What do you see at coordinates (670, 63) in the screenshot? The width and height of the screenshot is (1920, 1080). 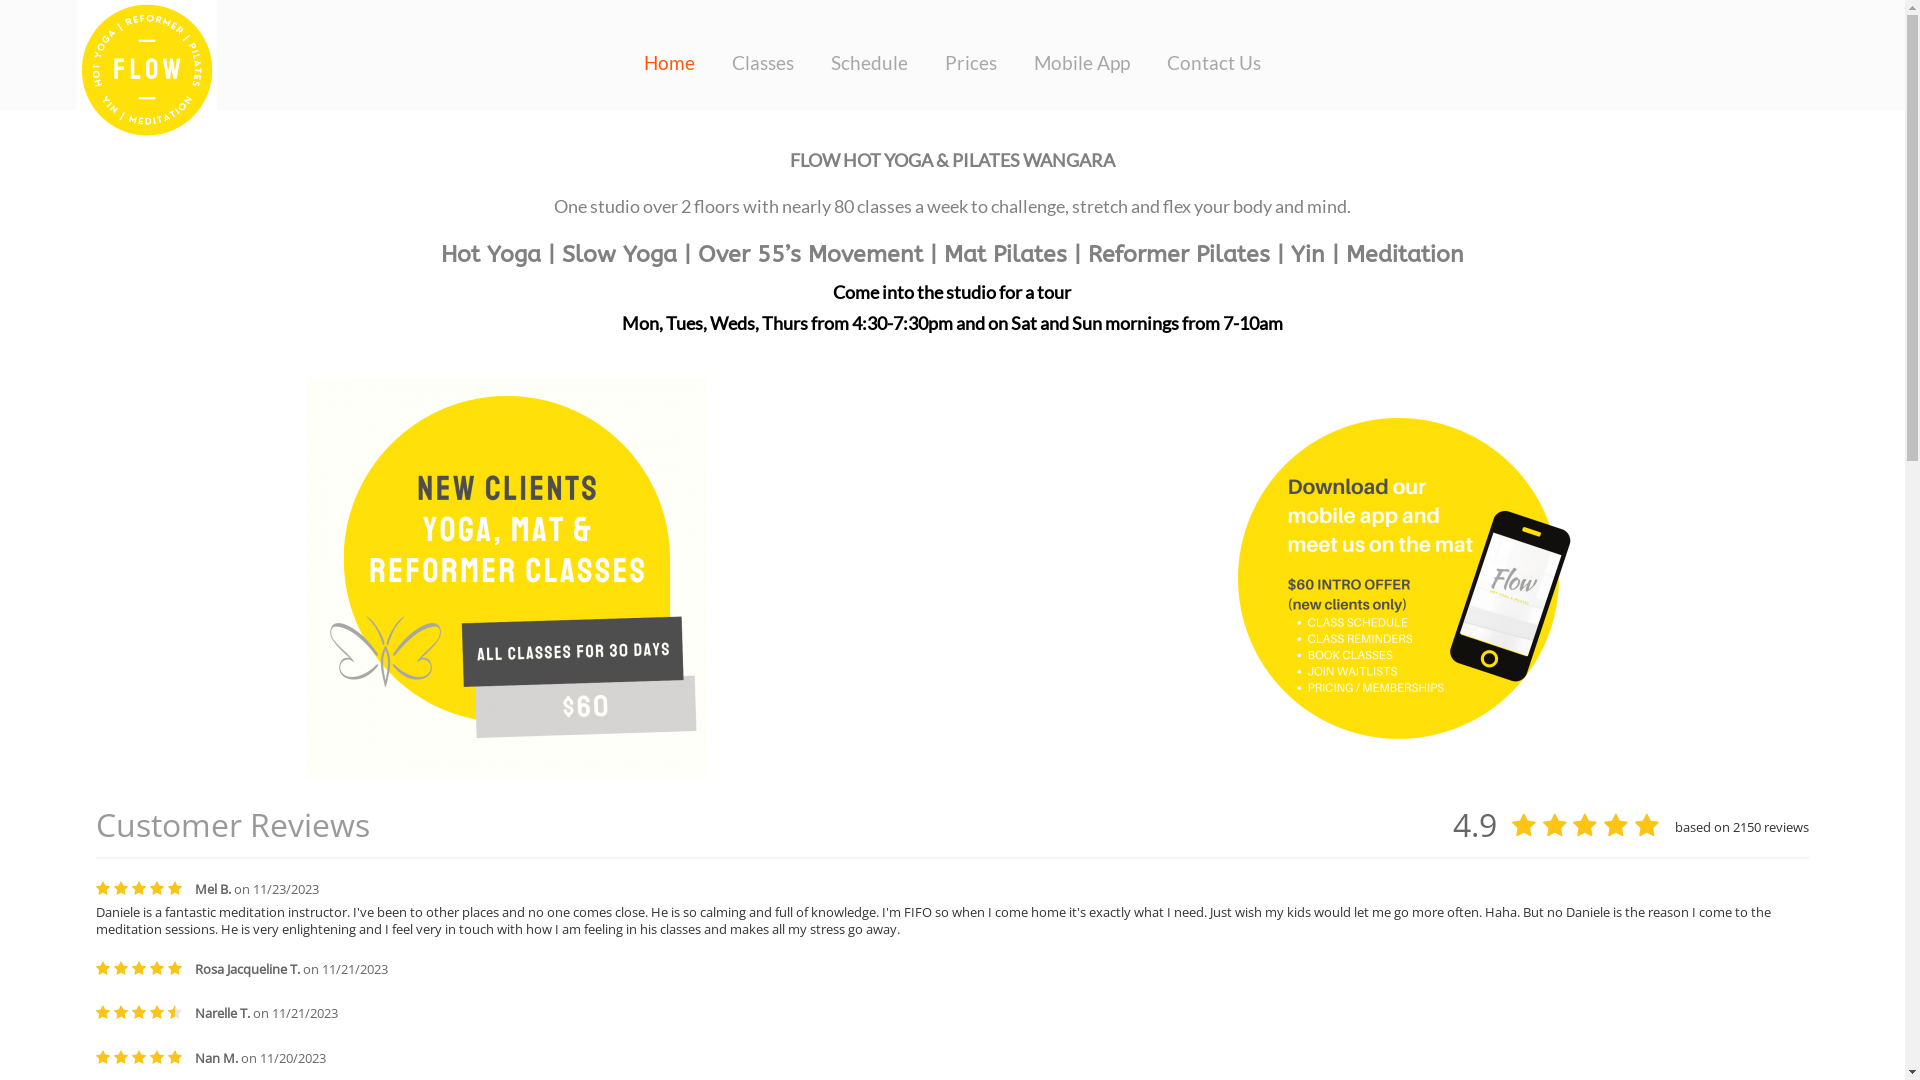 I see `Home` at bounding box center [670, 63].